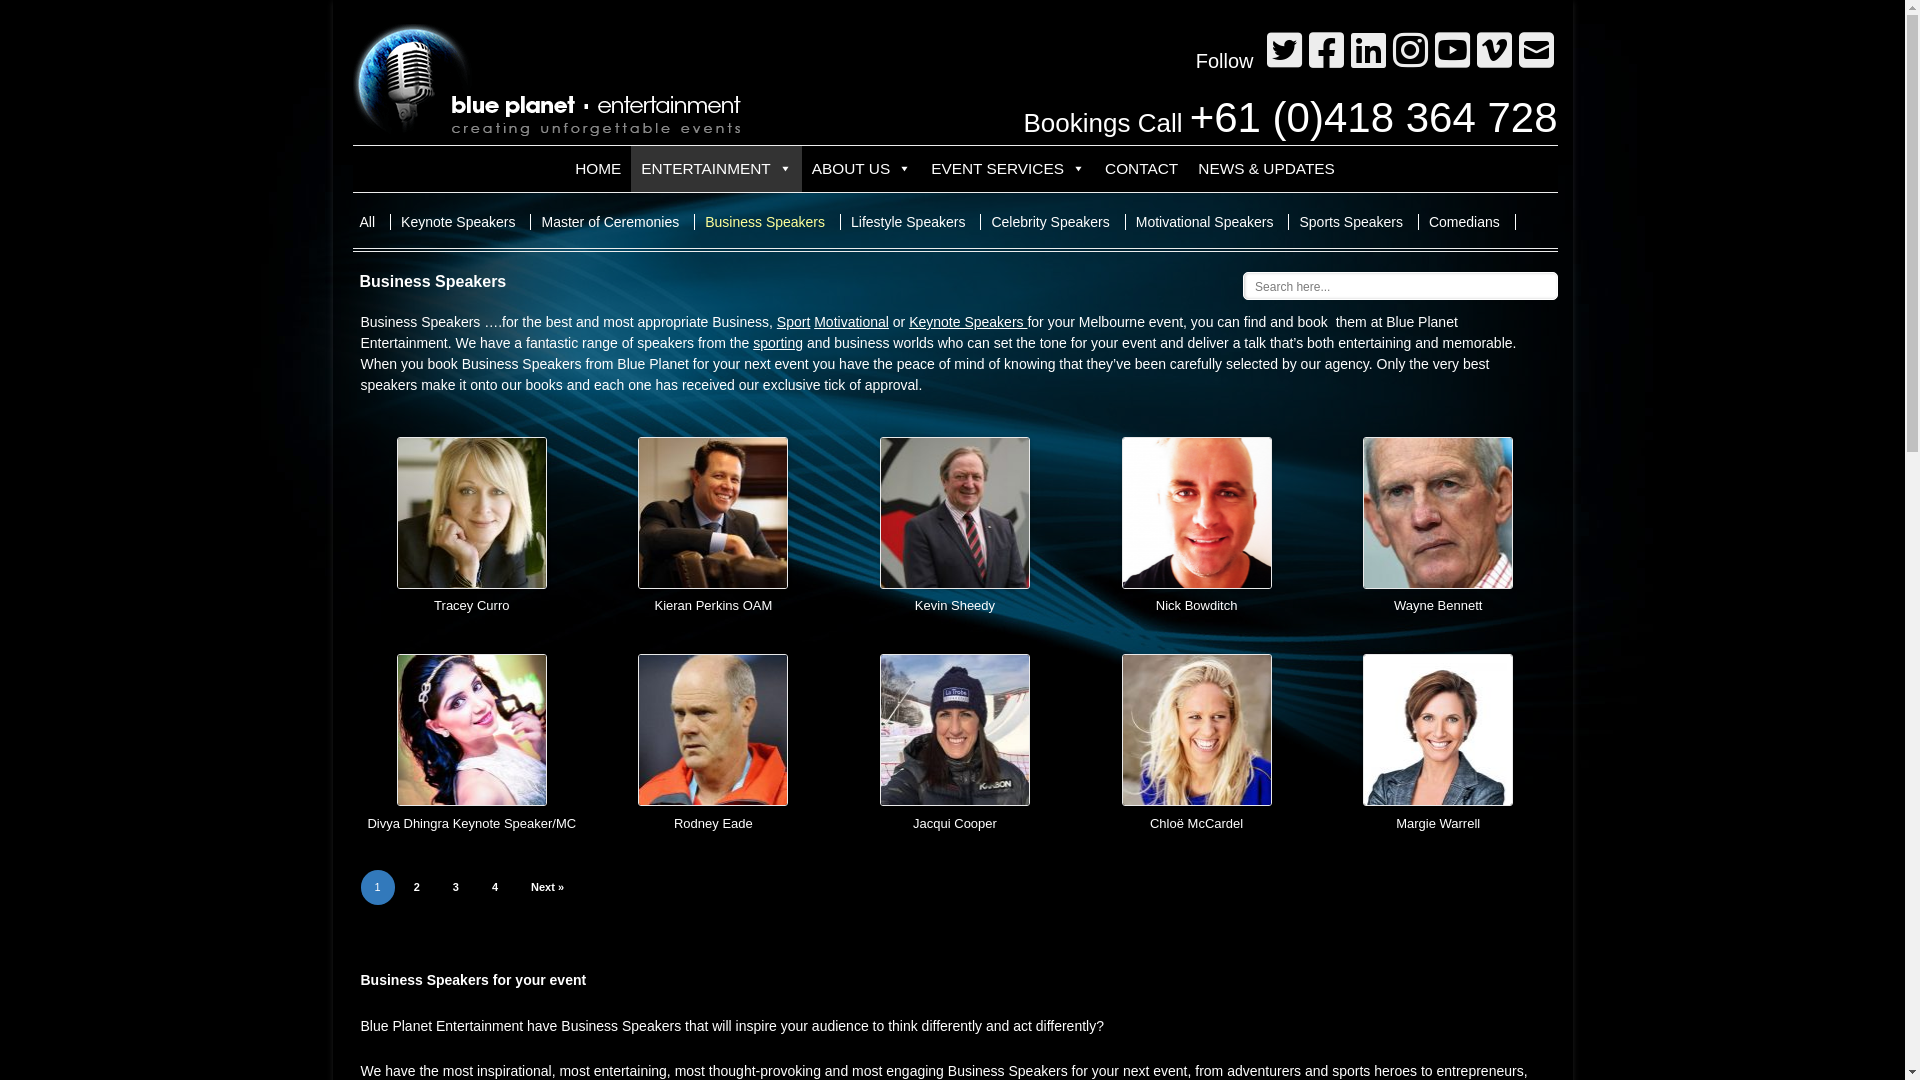 Image resolution: width=1920 pixels, height=1080 pixels. I want to click on All, so click(376, 222).